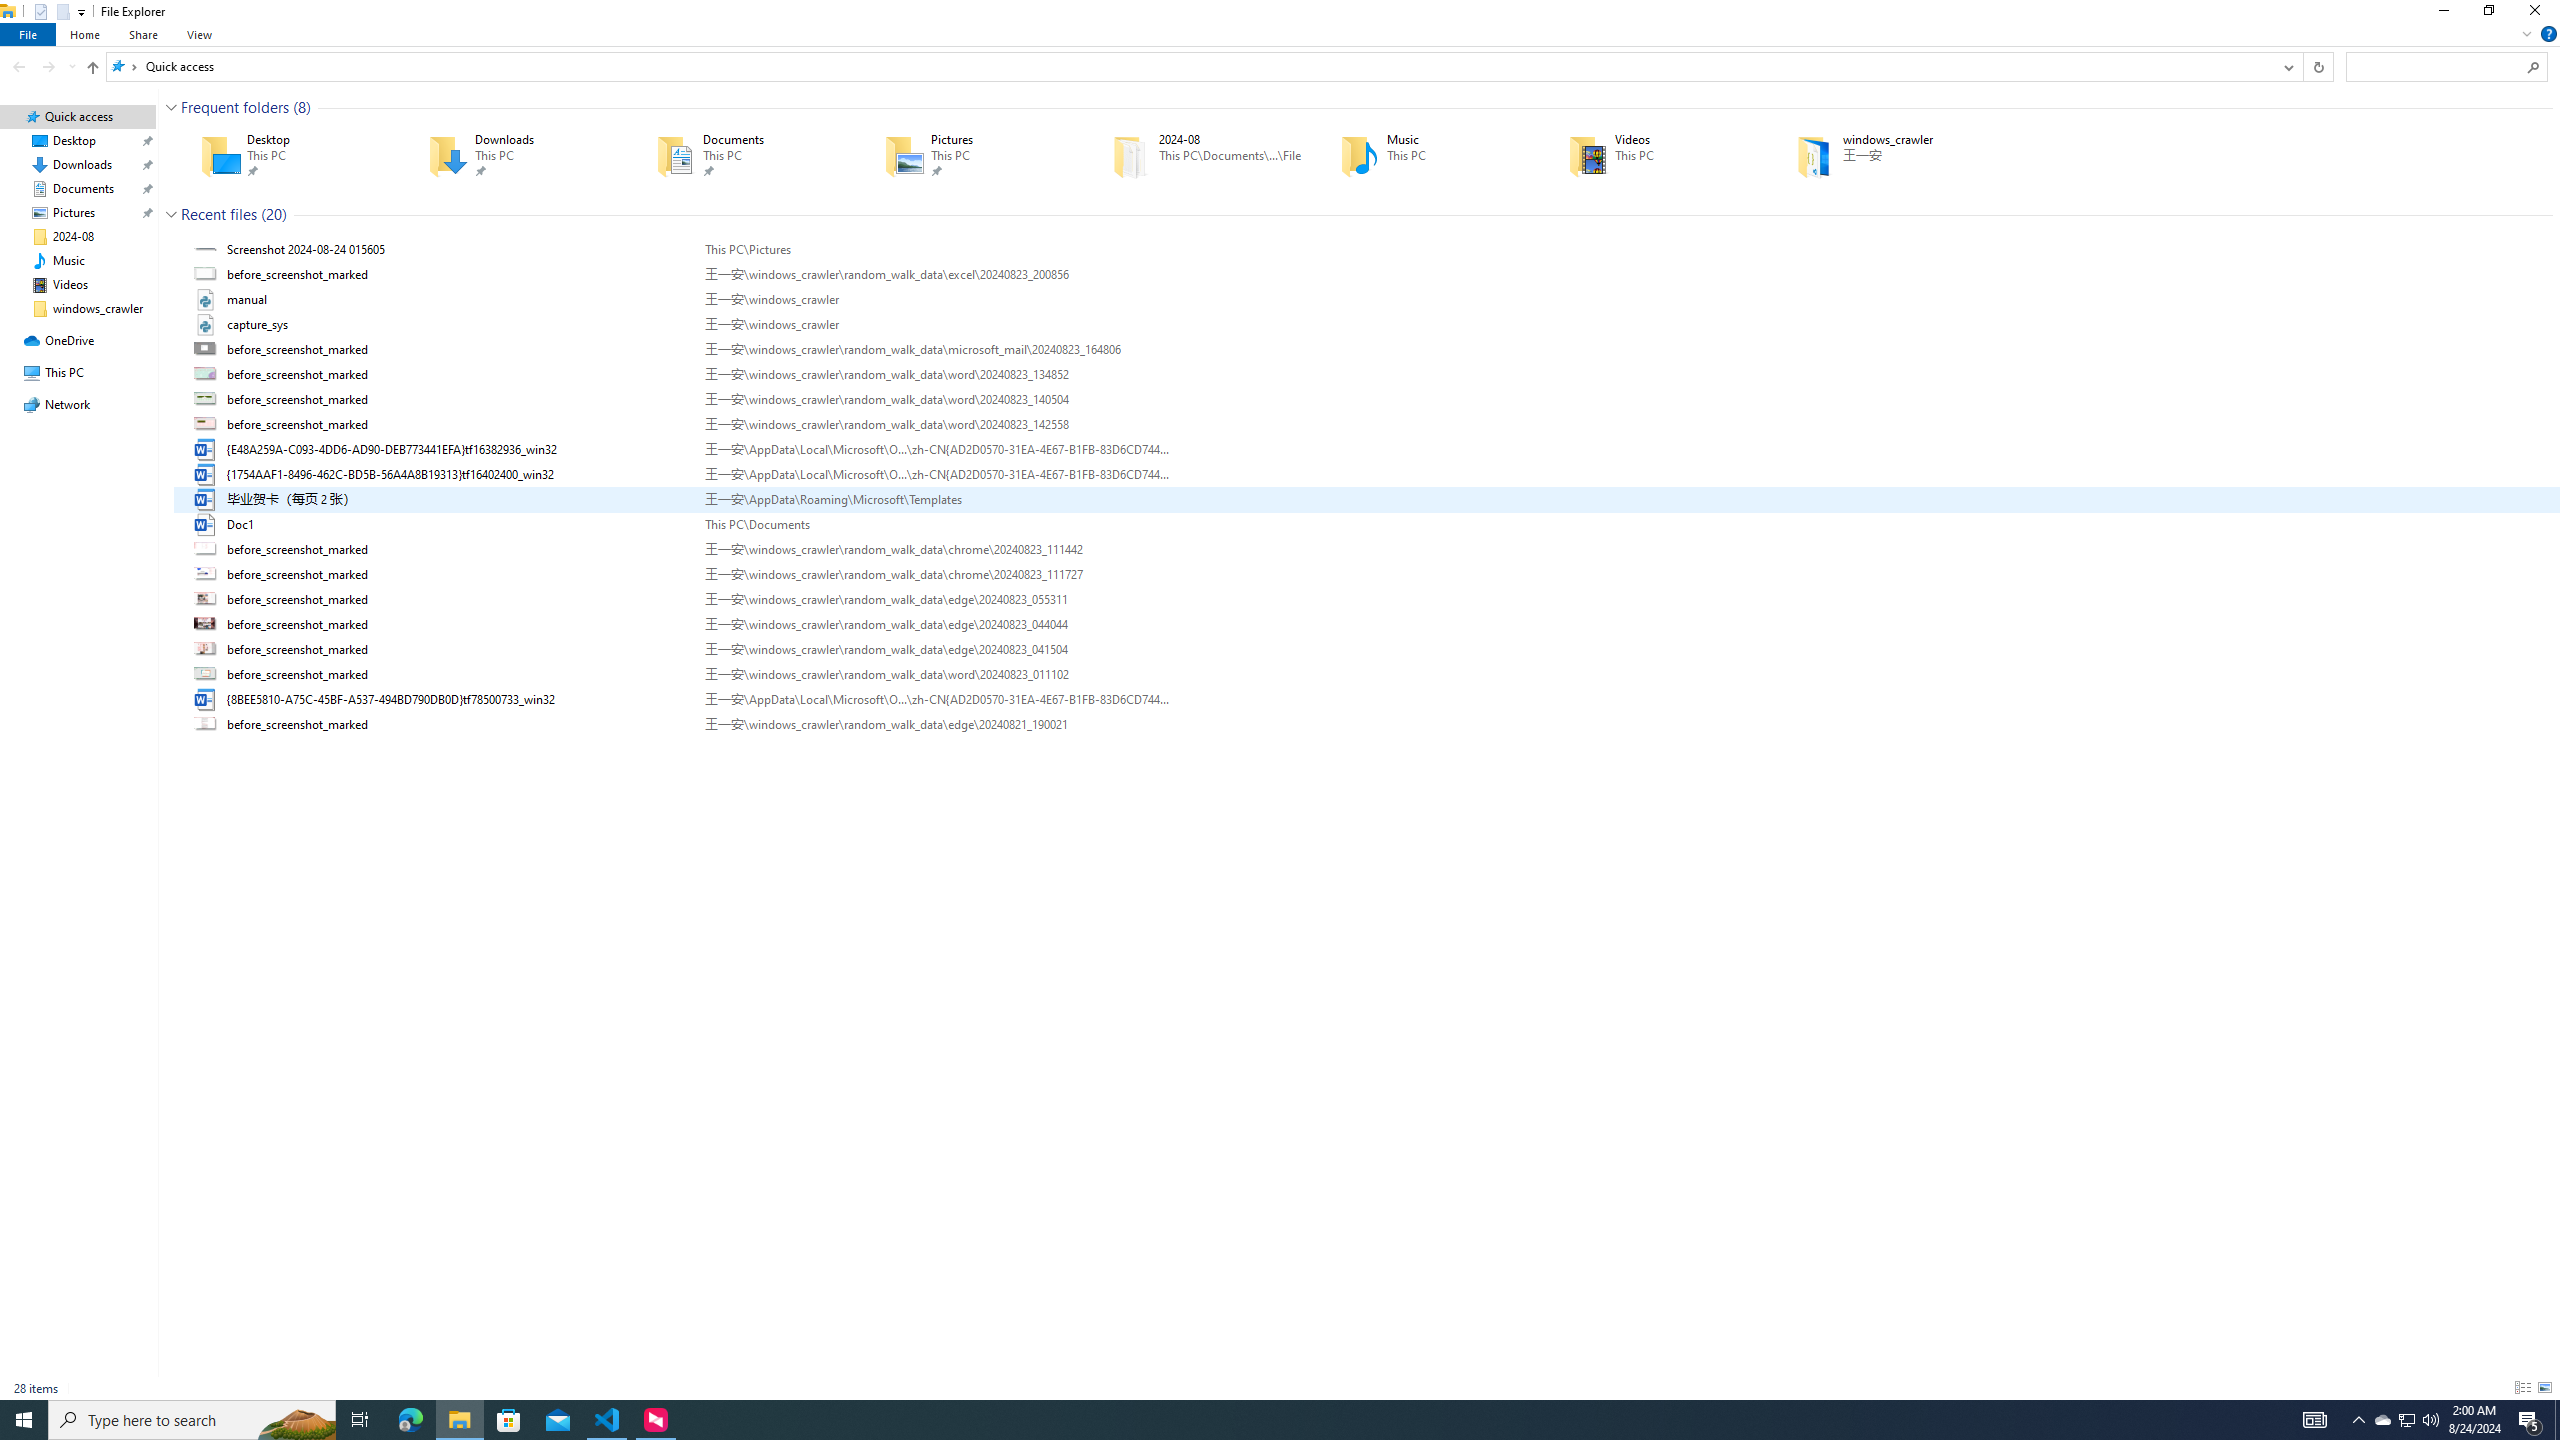 This screenshot has width=2560, height=1440. What do you see at coordinates (52, 12) in the screenshot?
I see `Quick Access Toolbar` at bounding box center [52, 12].